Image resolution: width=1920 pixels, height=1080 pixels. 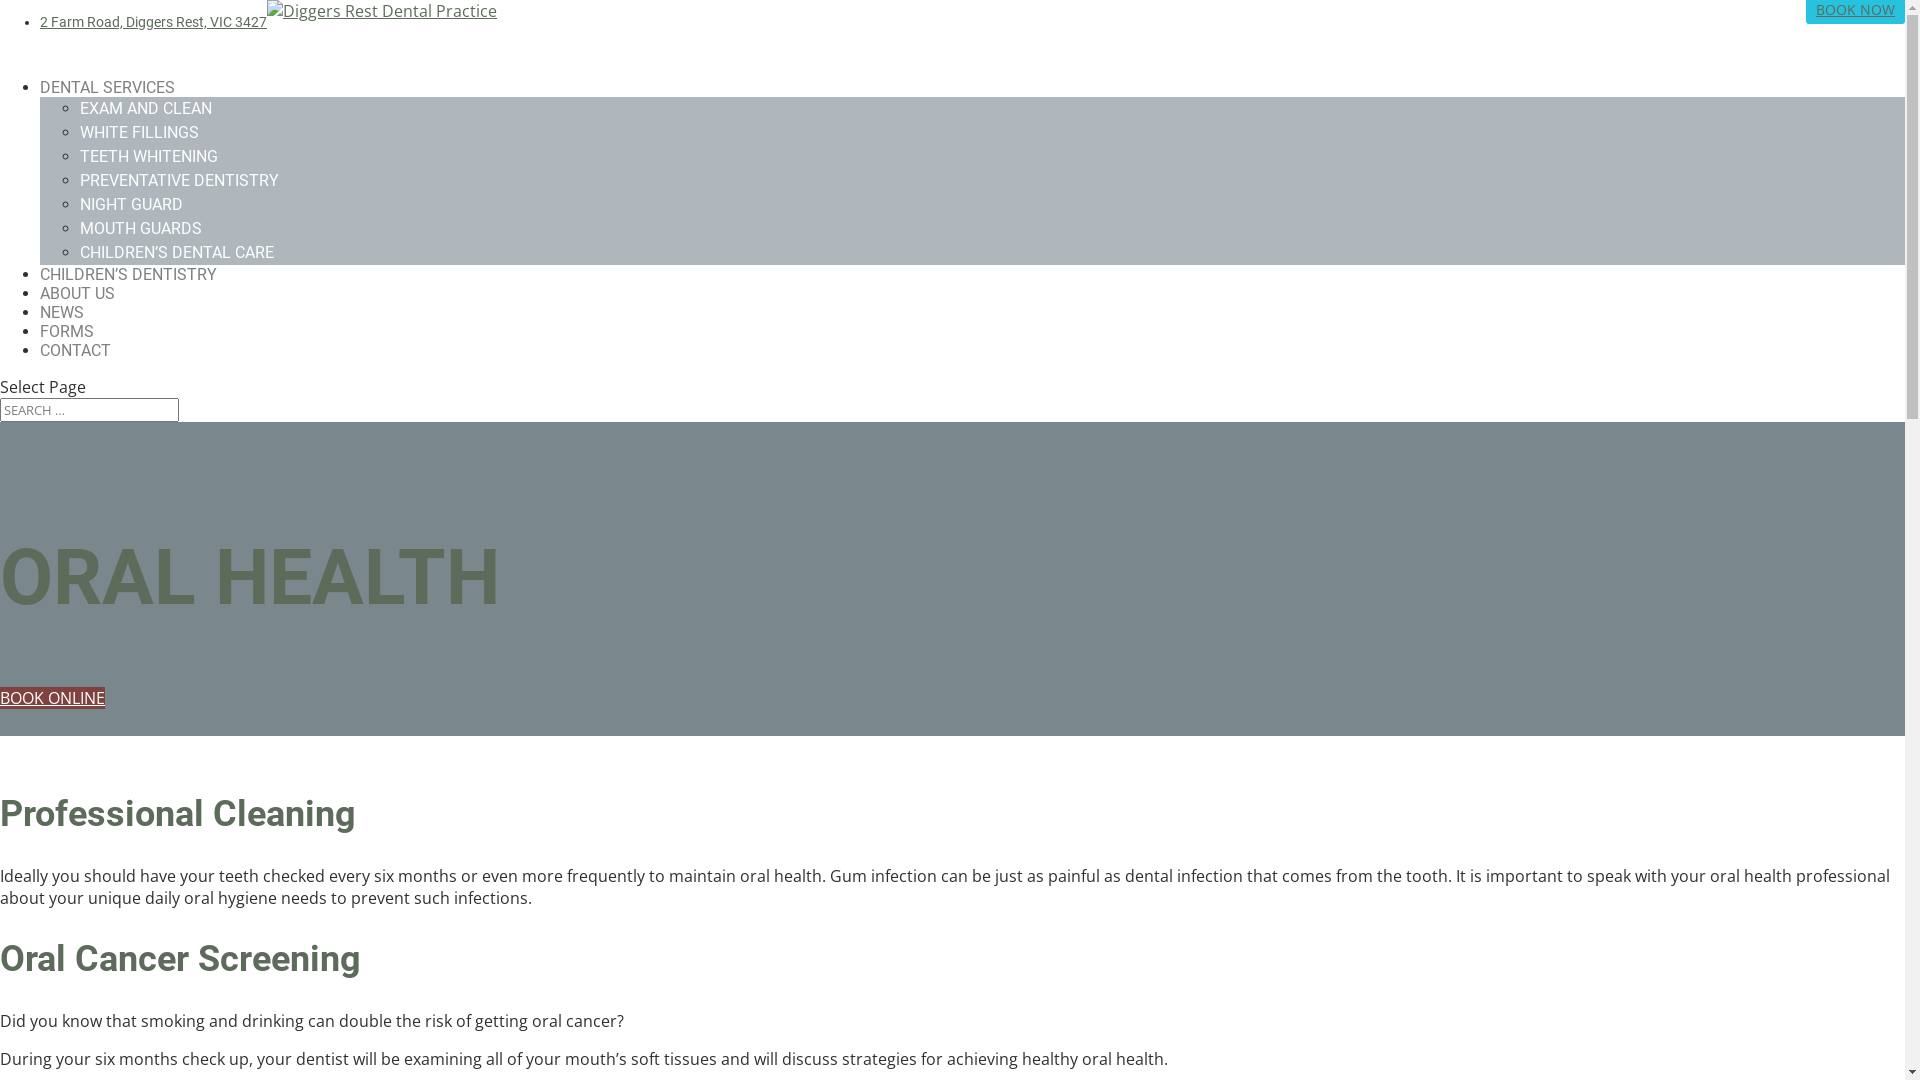 I want to click on PREVENTATIVE DENTISTRY, so click(x=180, y=180).